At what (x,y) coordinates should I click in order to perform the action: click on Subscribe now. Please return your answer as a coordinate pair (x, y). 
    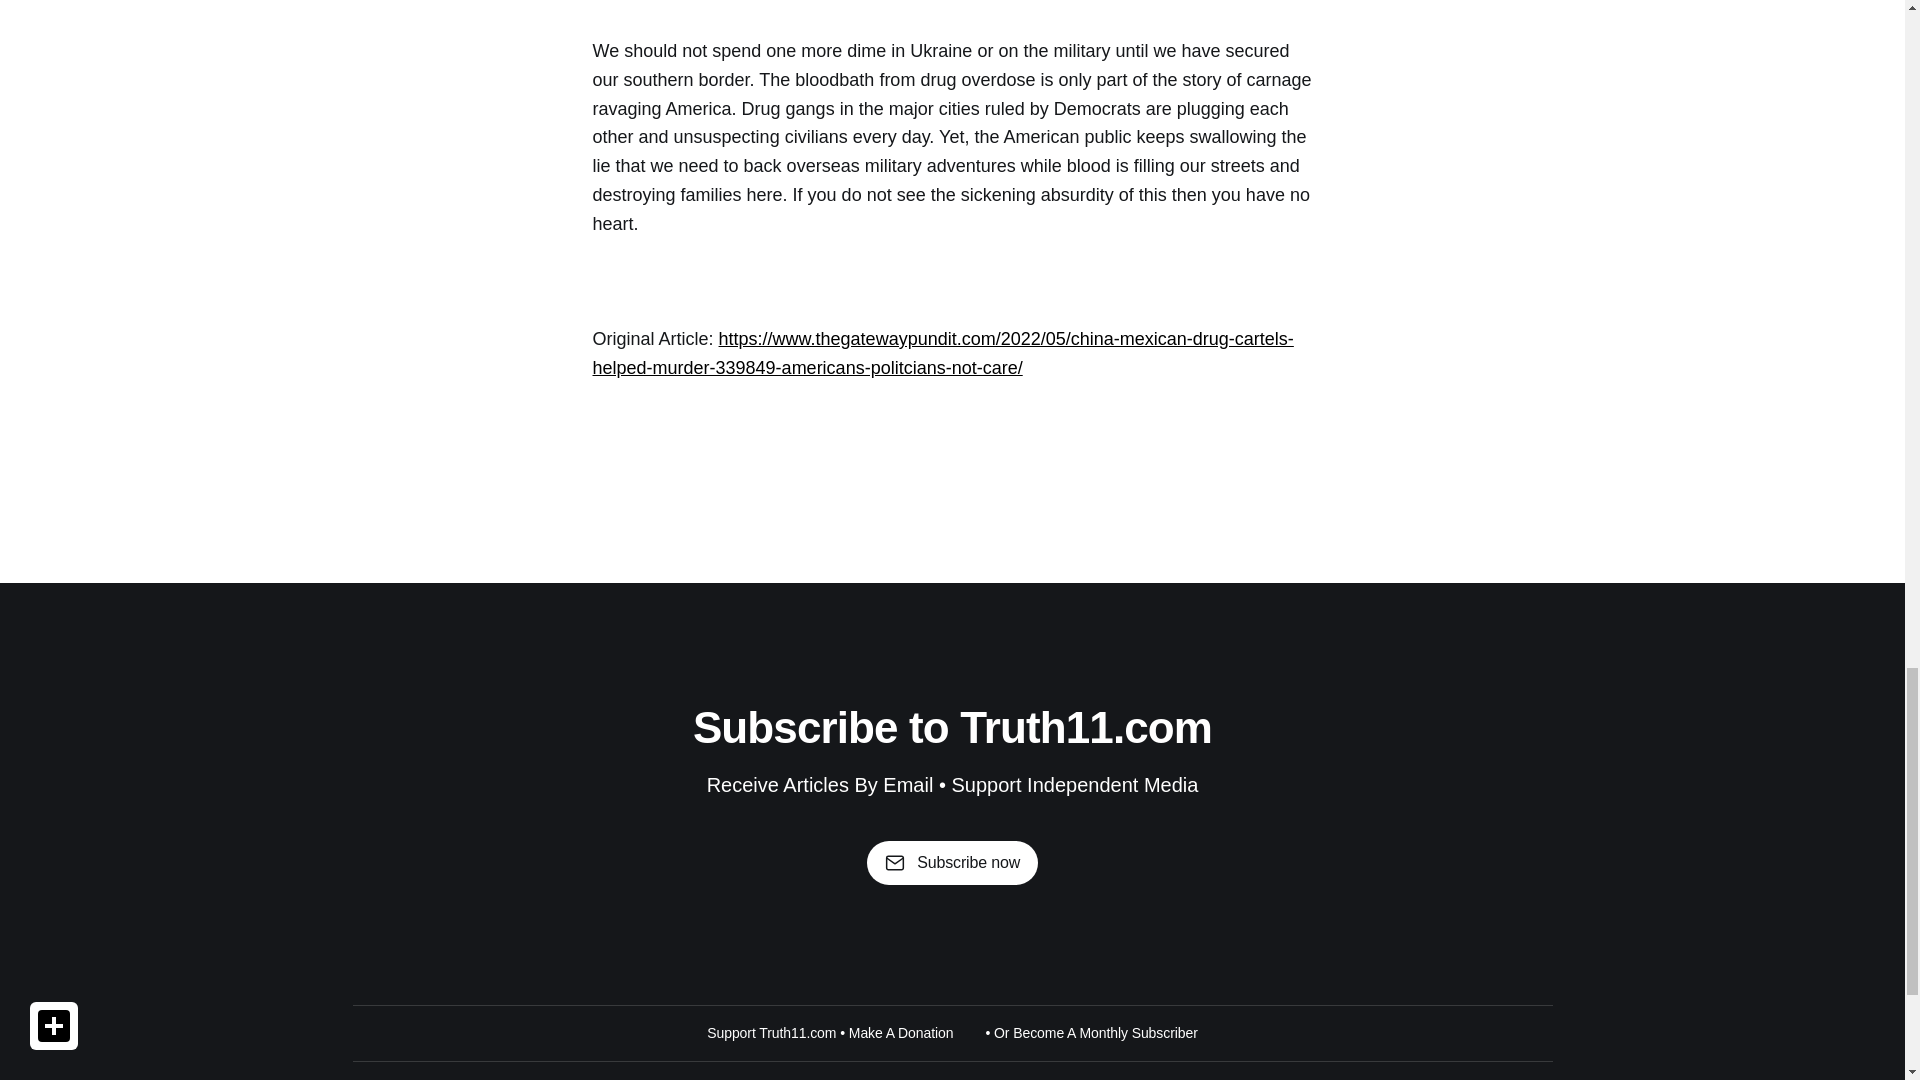
    Looking at the image, I should click on (952, 862).